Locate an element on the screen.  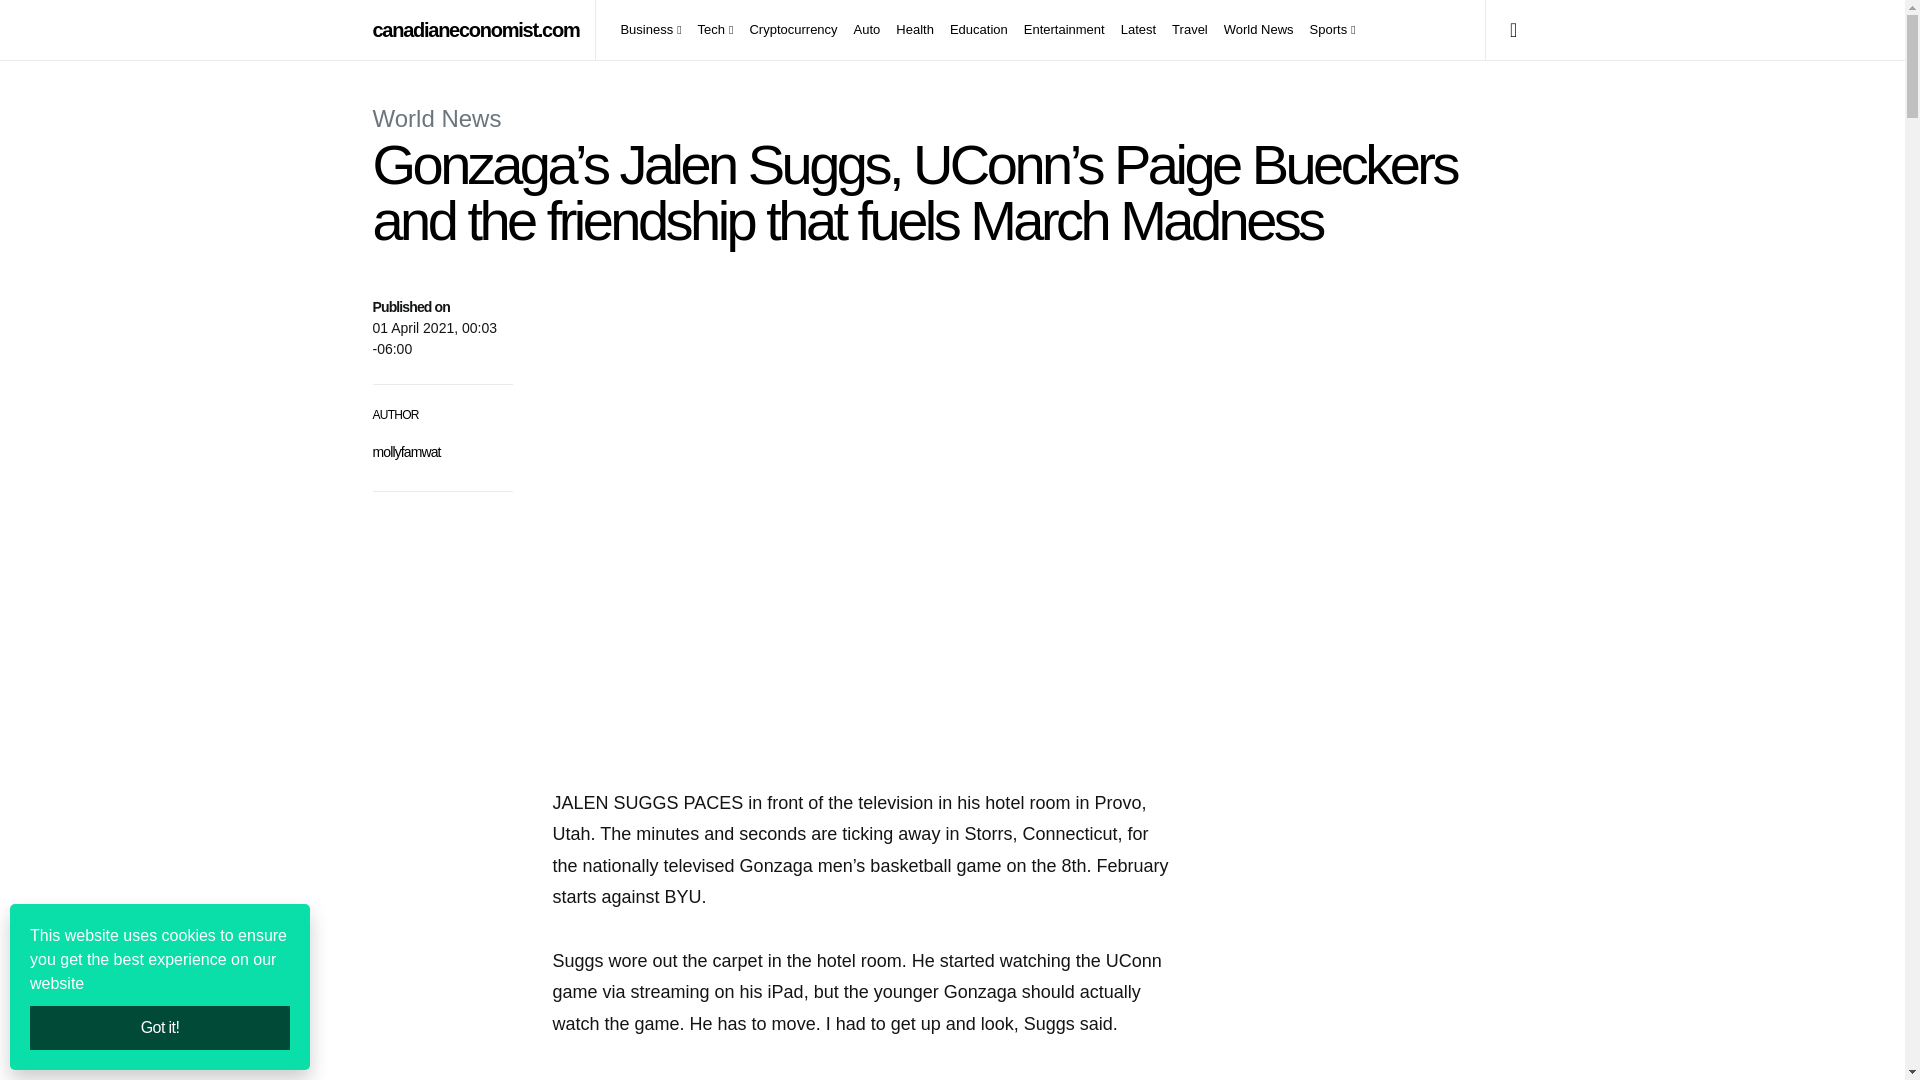
Advertisement is located at coordinates (1382, 1020).